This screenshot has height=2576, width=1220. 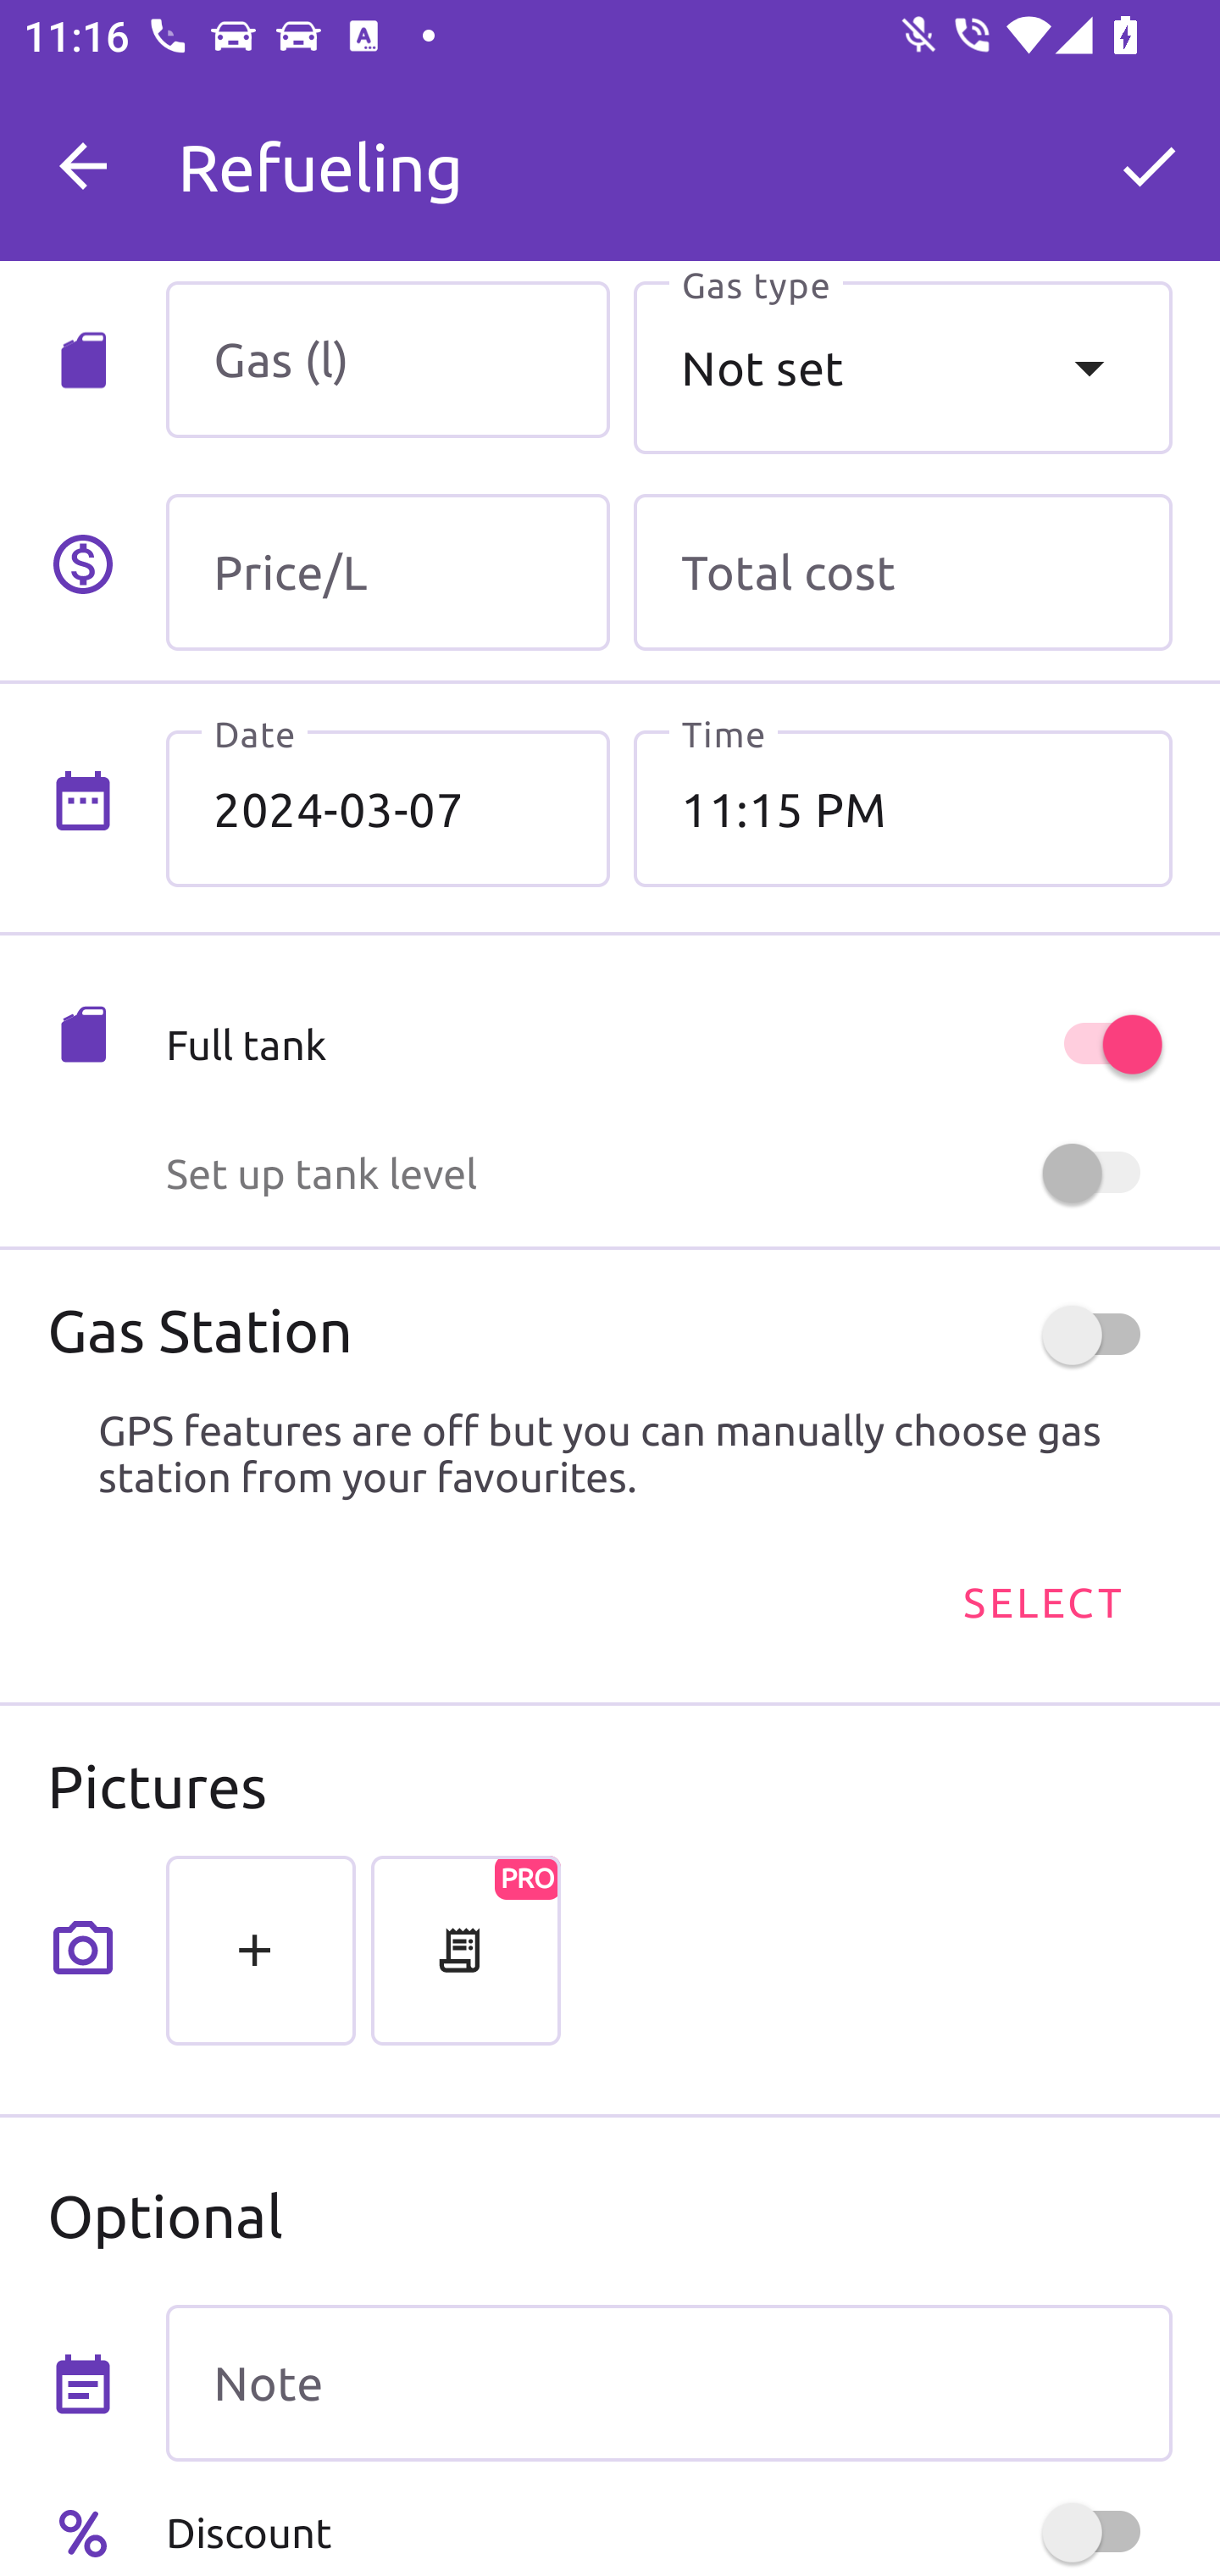 What do you see at coordinates (388, 359) in the screenshot?
I see `Gas (l)` at bounding box center [388, 359].